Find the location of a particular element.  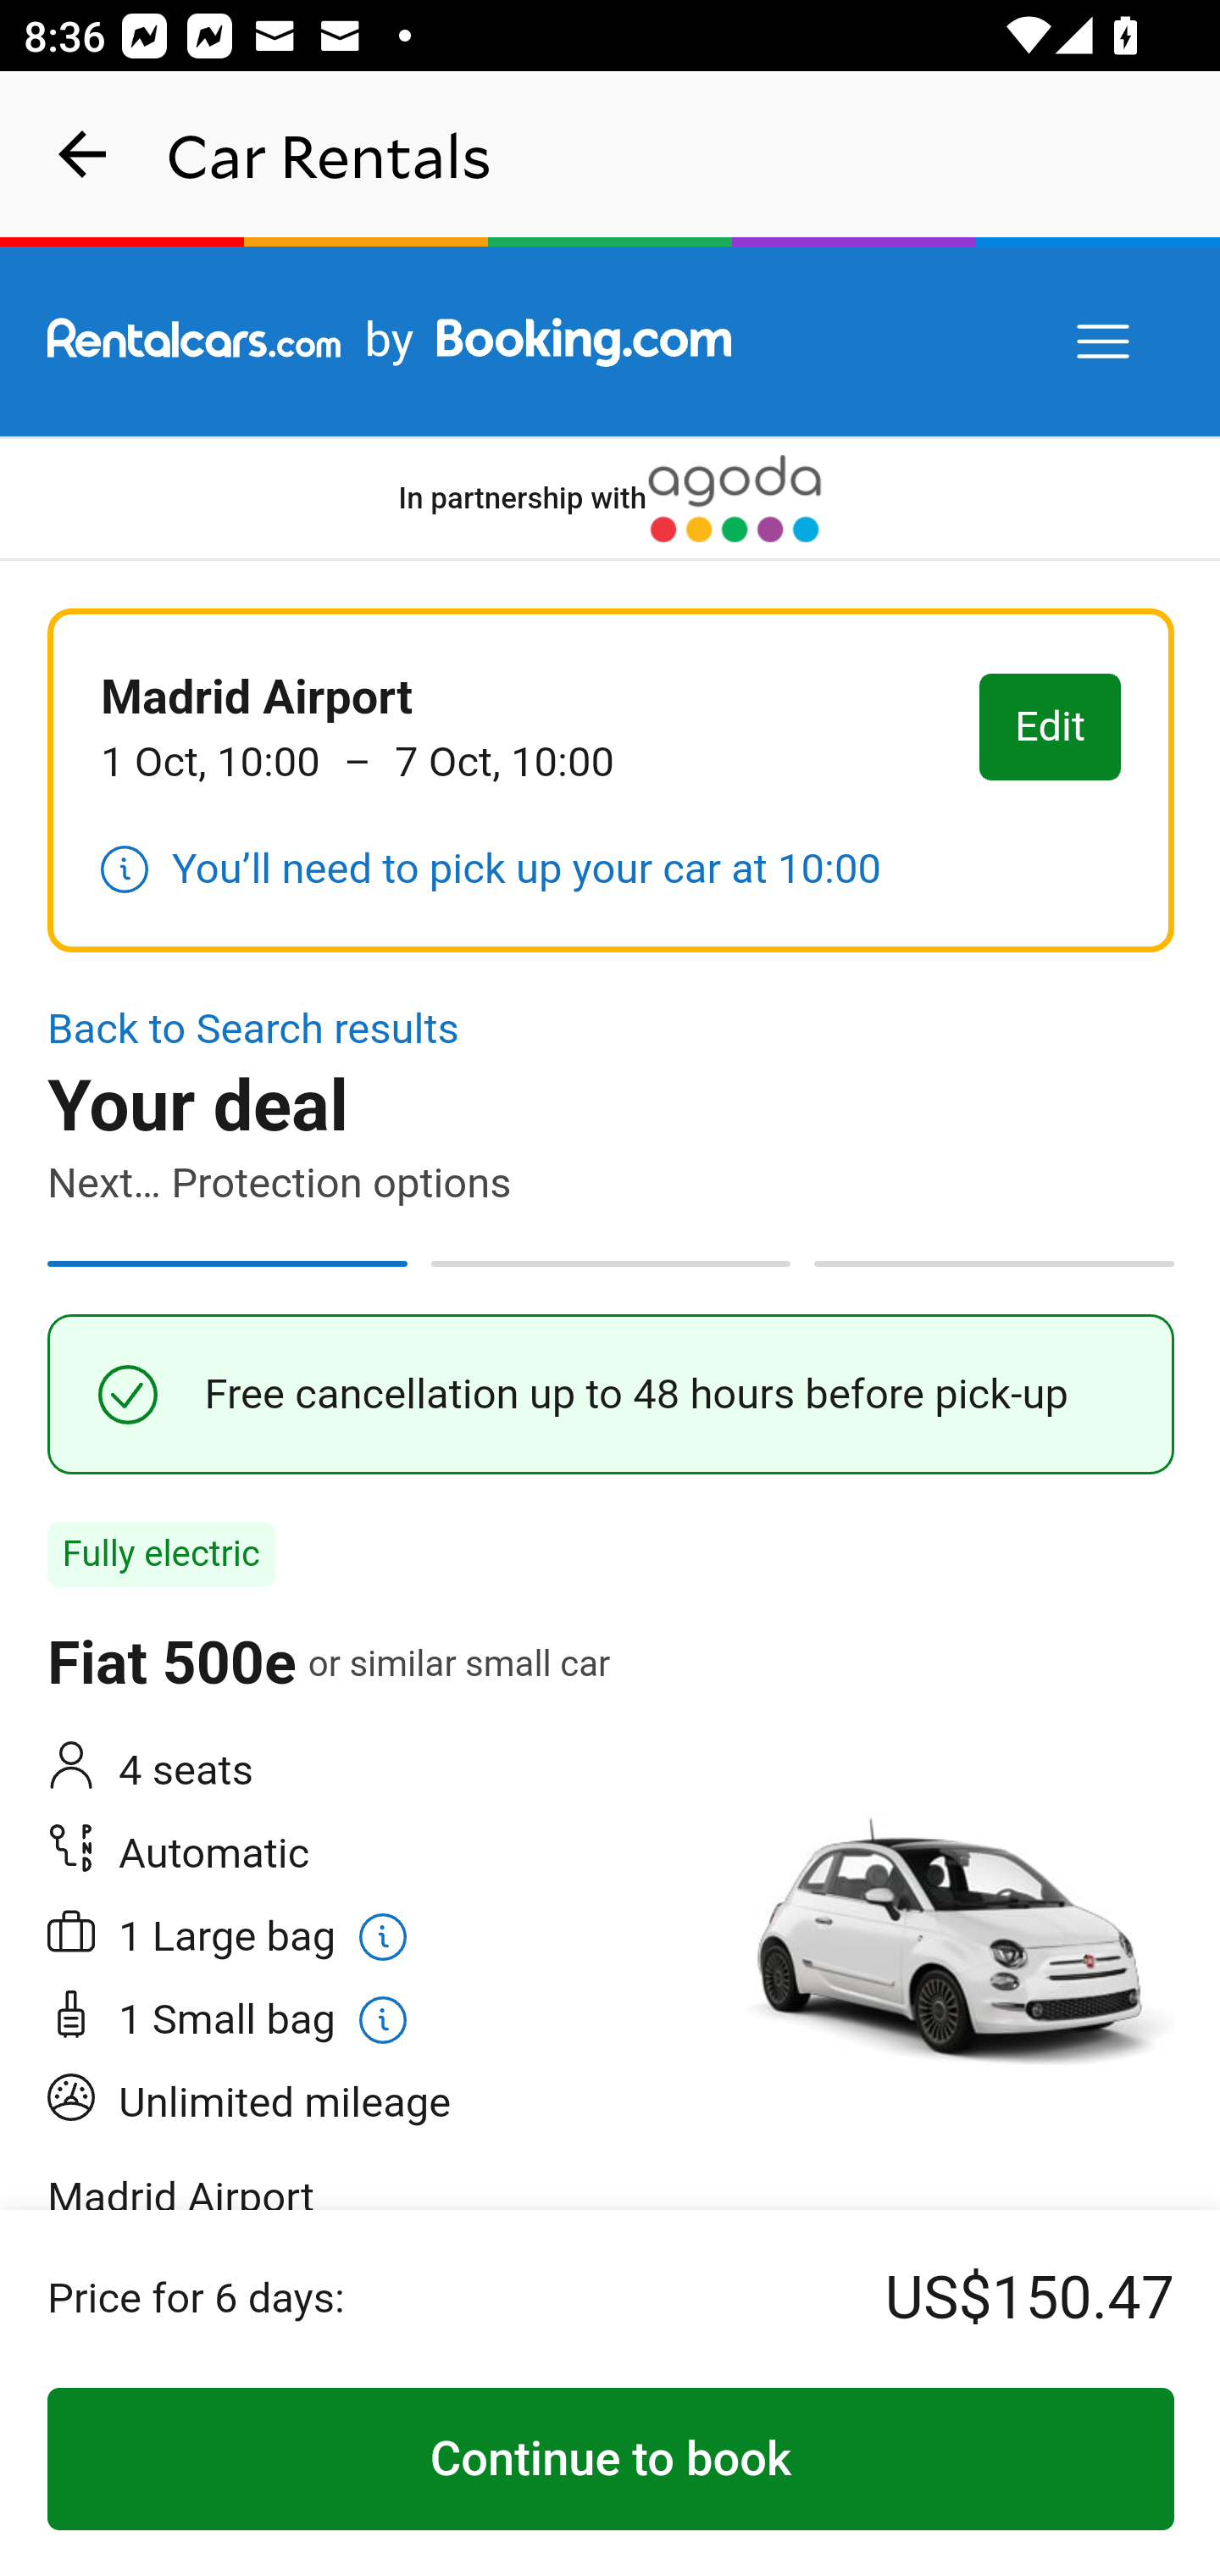

1 Small bag is located at coordinates (263, 2020).